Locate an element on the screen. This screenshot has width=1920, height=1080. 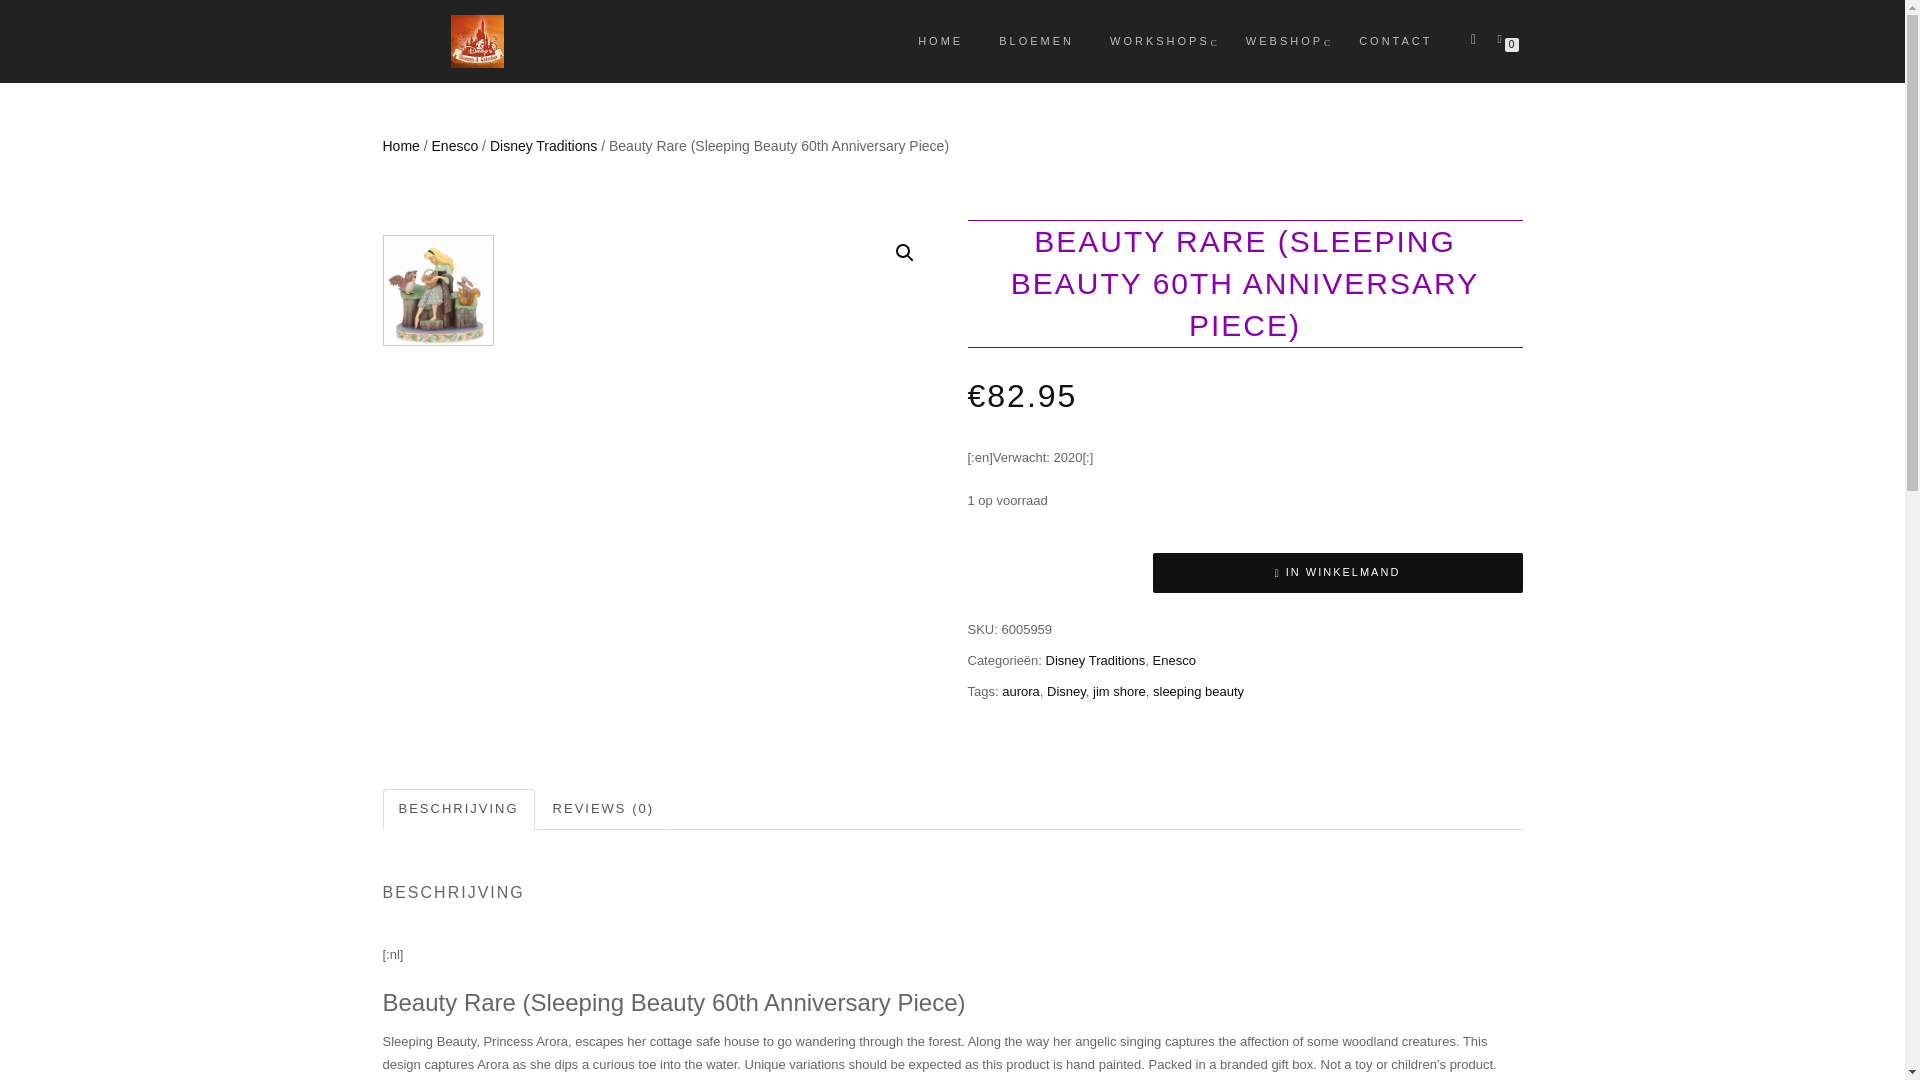
Disney Traditions is located at coordinates (1096, 660).